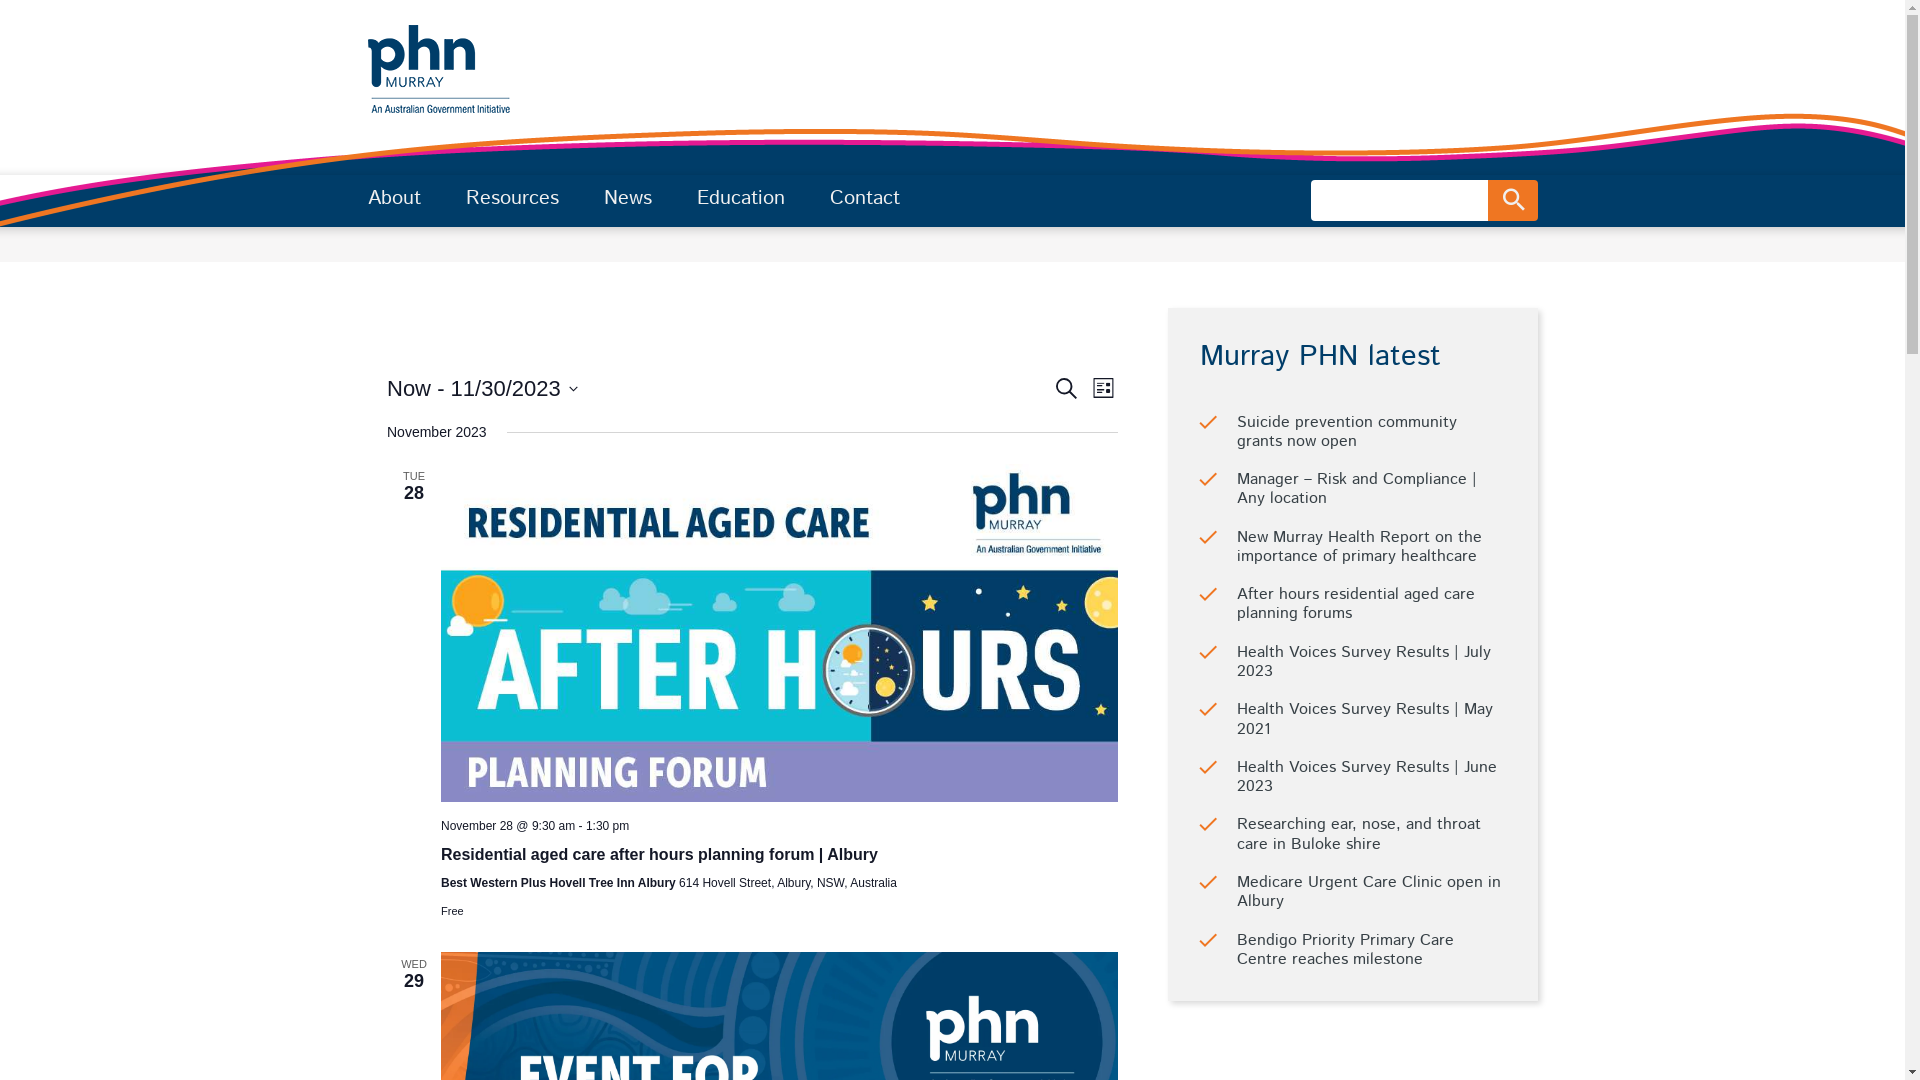  I want to click on List, so click(1104, 388).